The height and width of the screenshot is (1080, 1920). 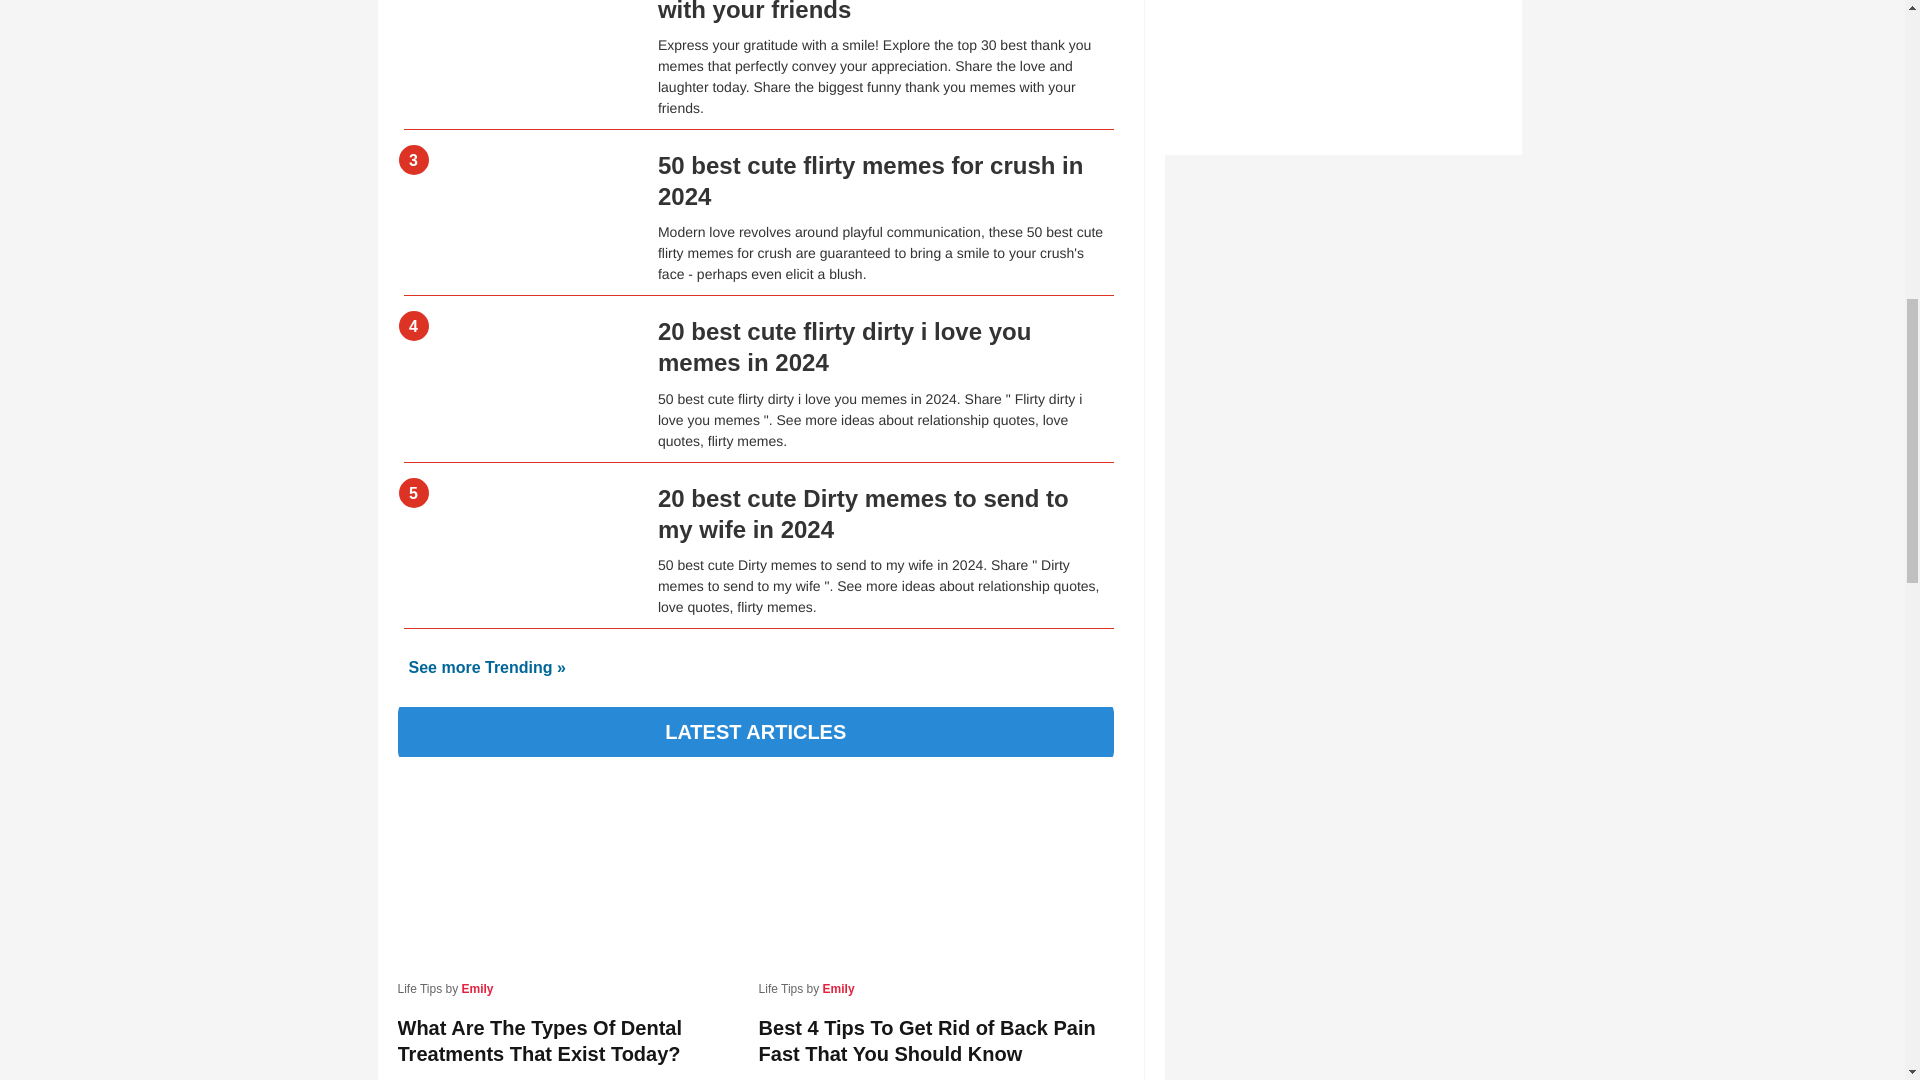 I want to click on 50 best cute flirty memes for crush in 2024, so click(x=870, y=180).